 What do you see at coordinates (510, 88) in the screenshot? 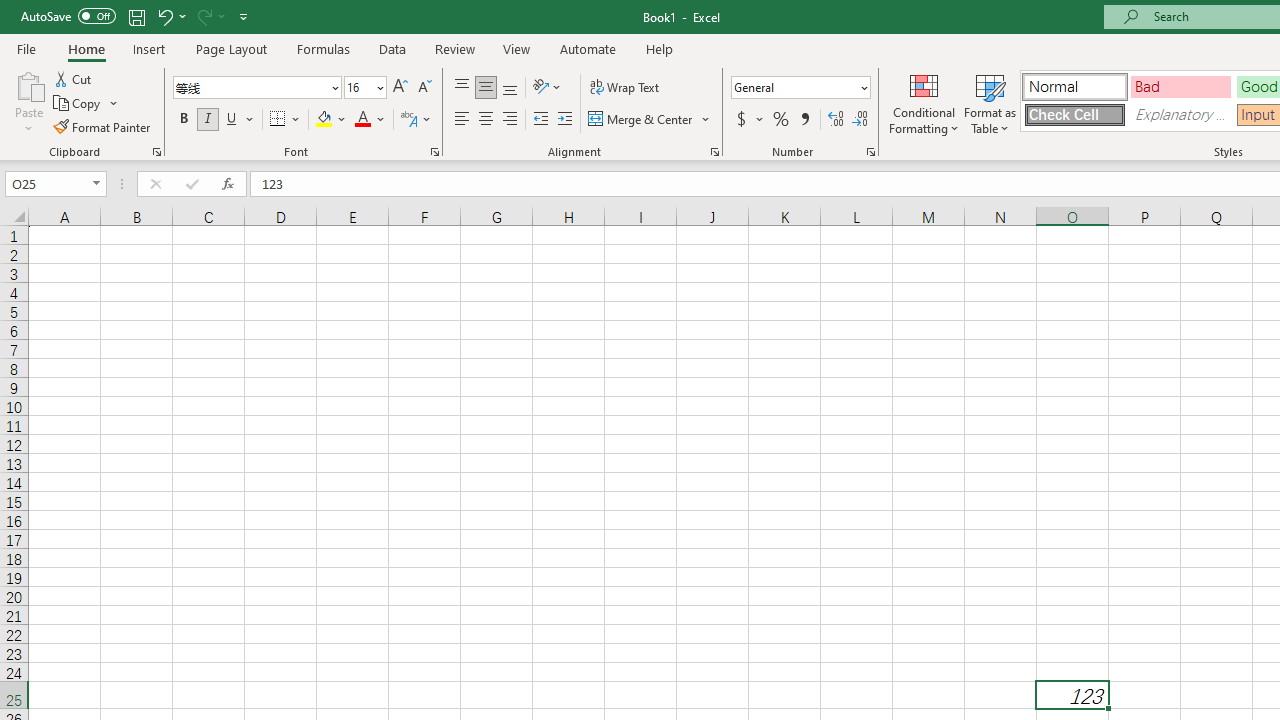
I see `Bottom Align` at bounding box center [510, 88].